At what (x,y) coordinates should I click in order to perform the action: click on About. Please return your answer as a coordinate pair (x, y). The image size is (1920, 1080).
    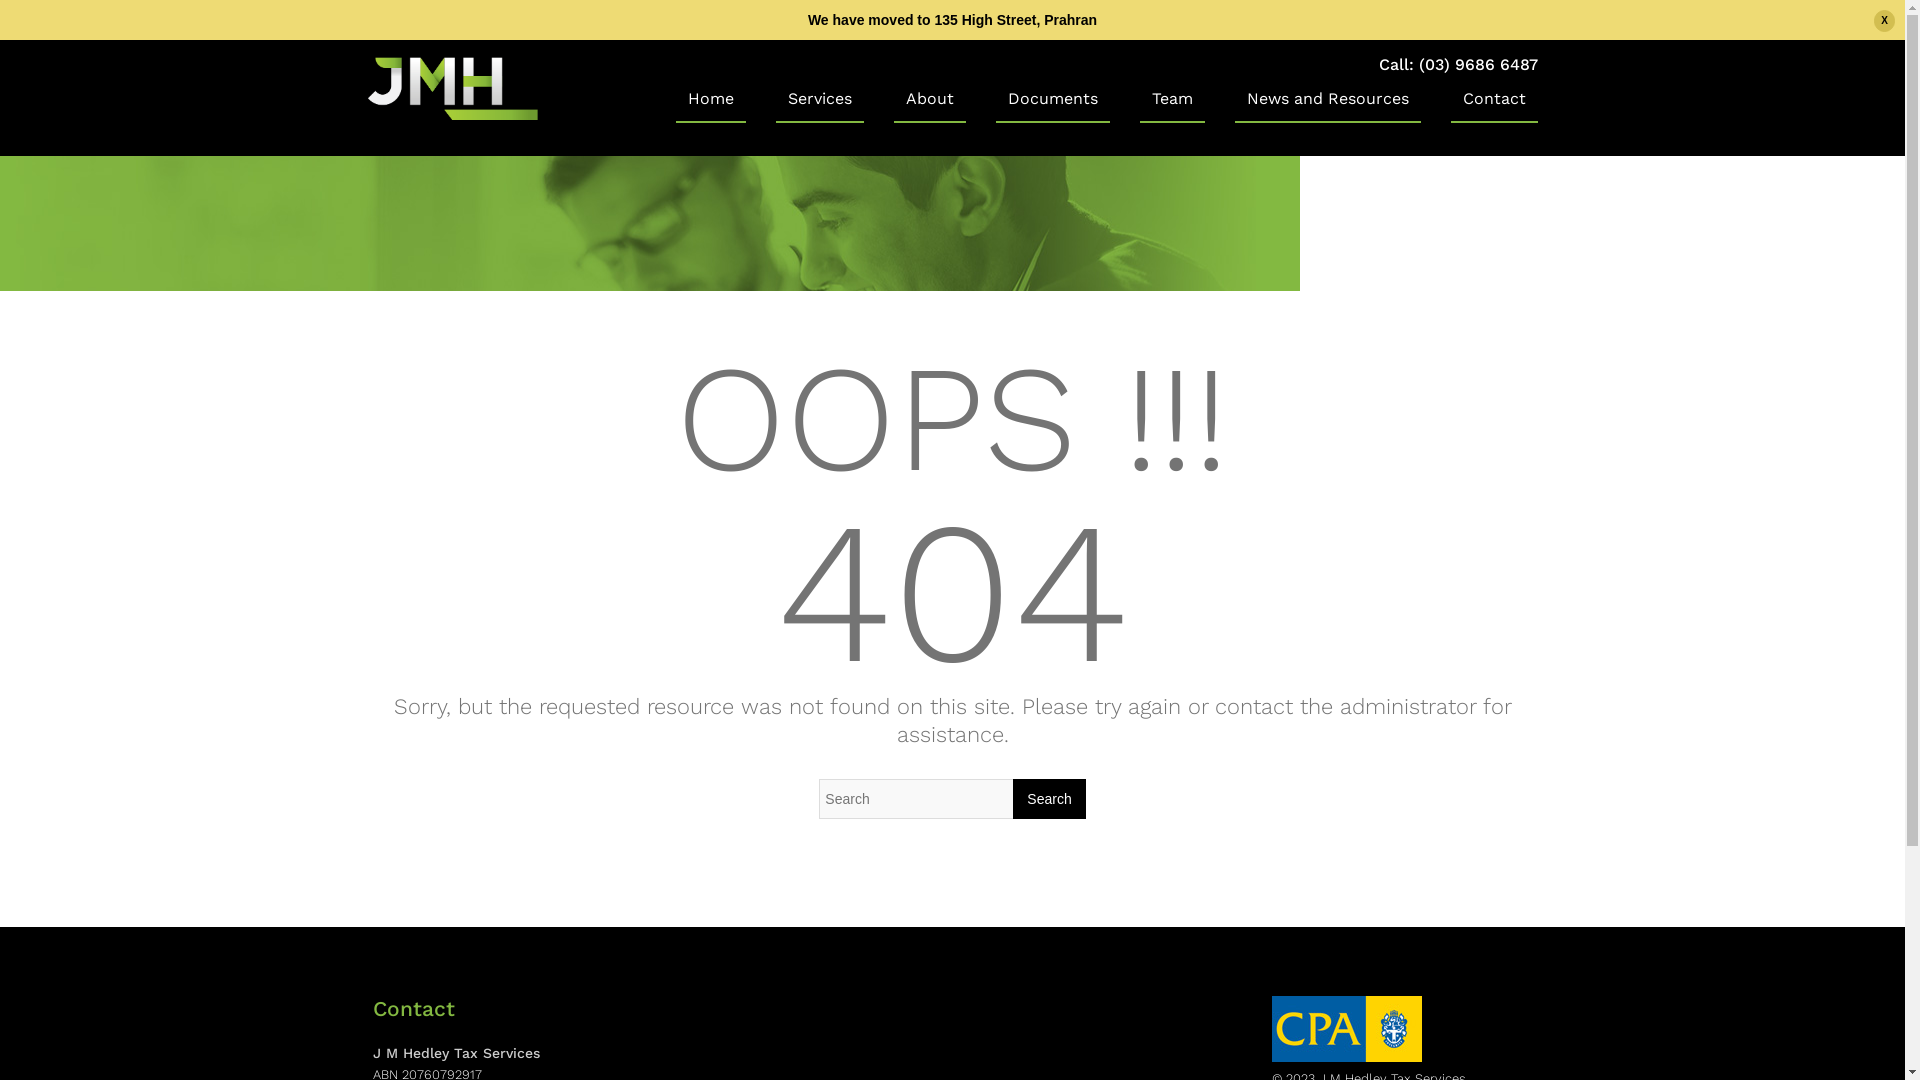
    Looking at the image, I should click on (930, 105).